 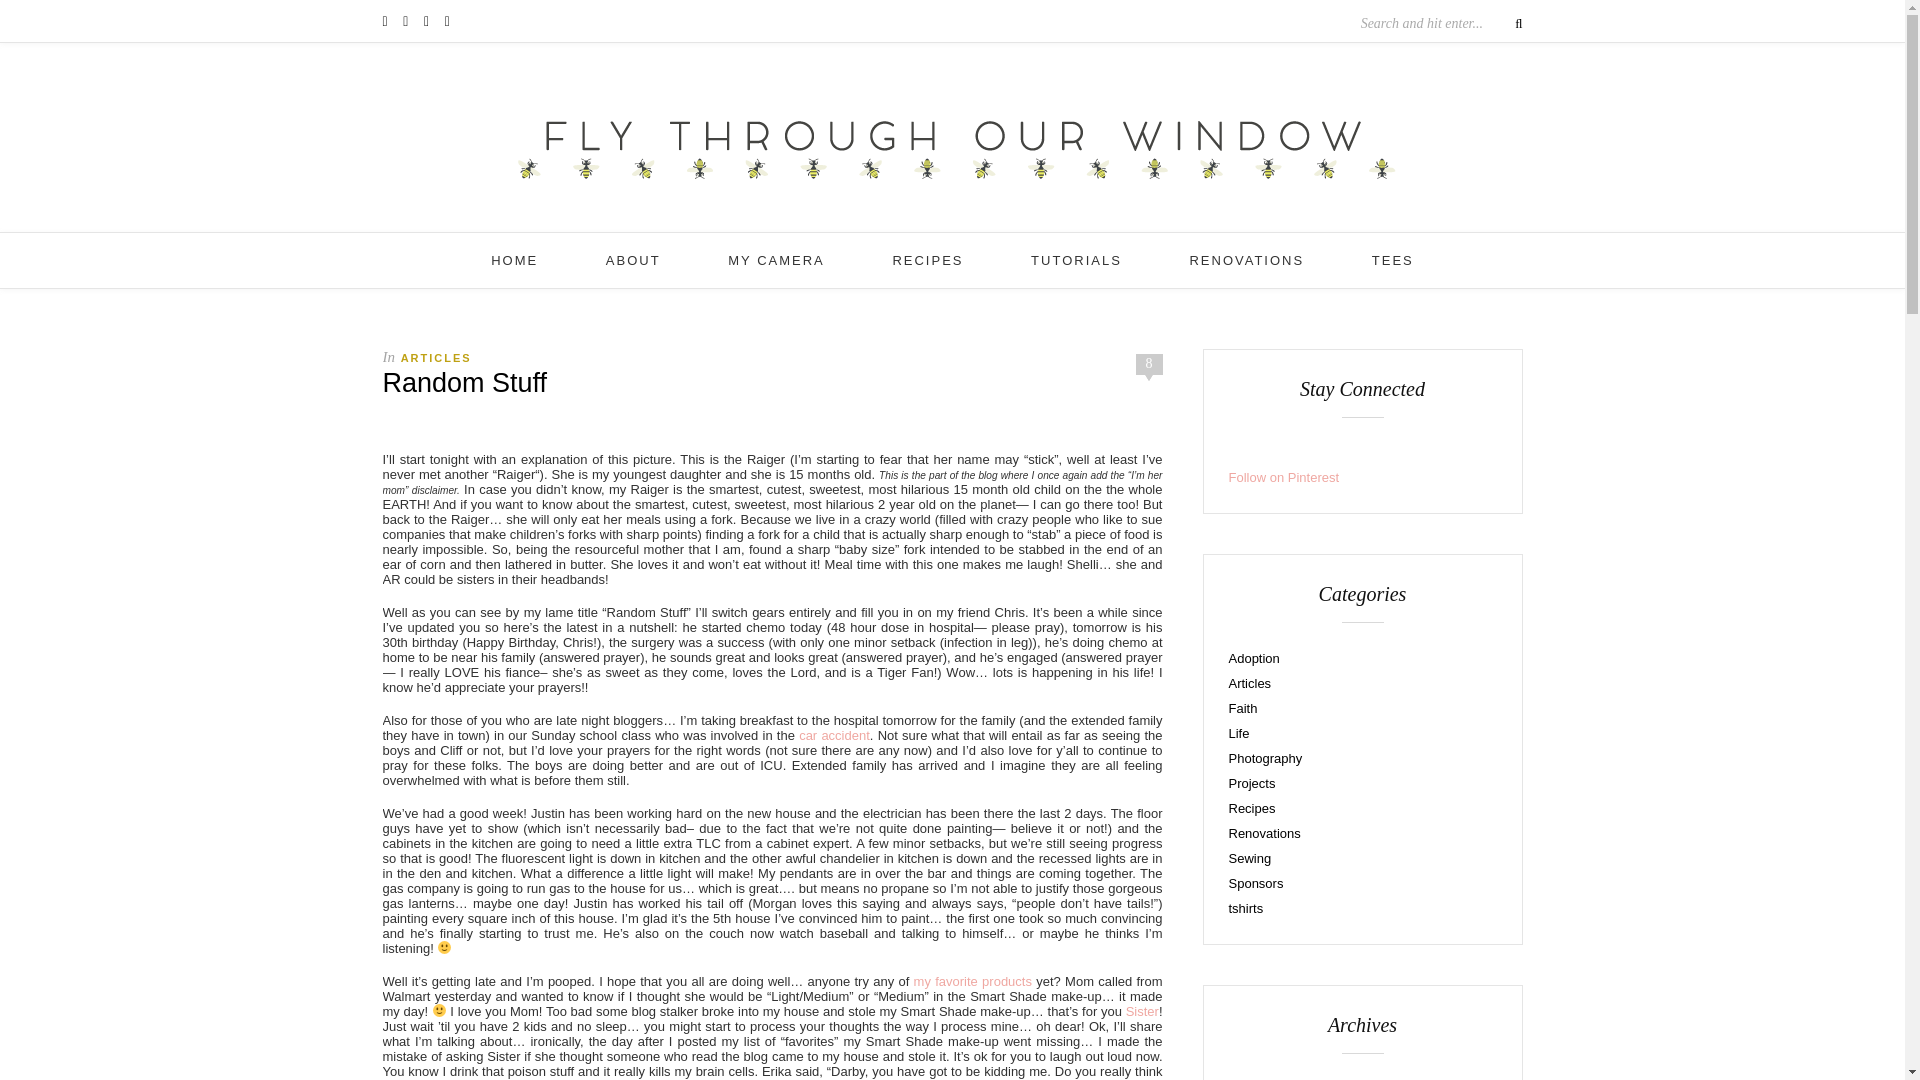 I want to click on ARTICLES, so click(x=436, y=358).